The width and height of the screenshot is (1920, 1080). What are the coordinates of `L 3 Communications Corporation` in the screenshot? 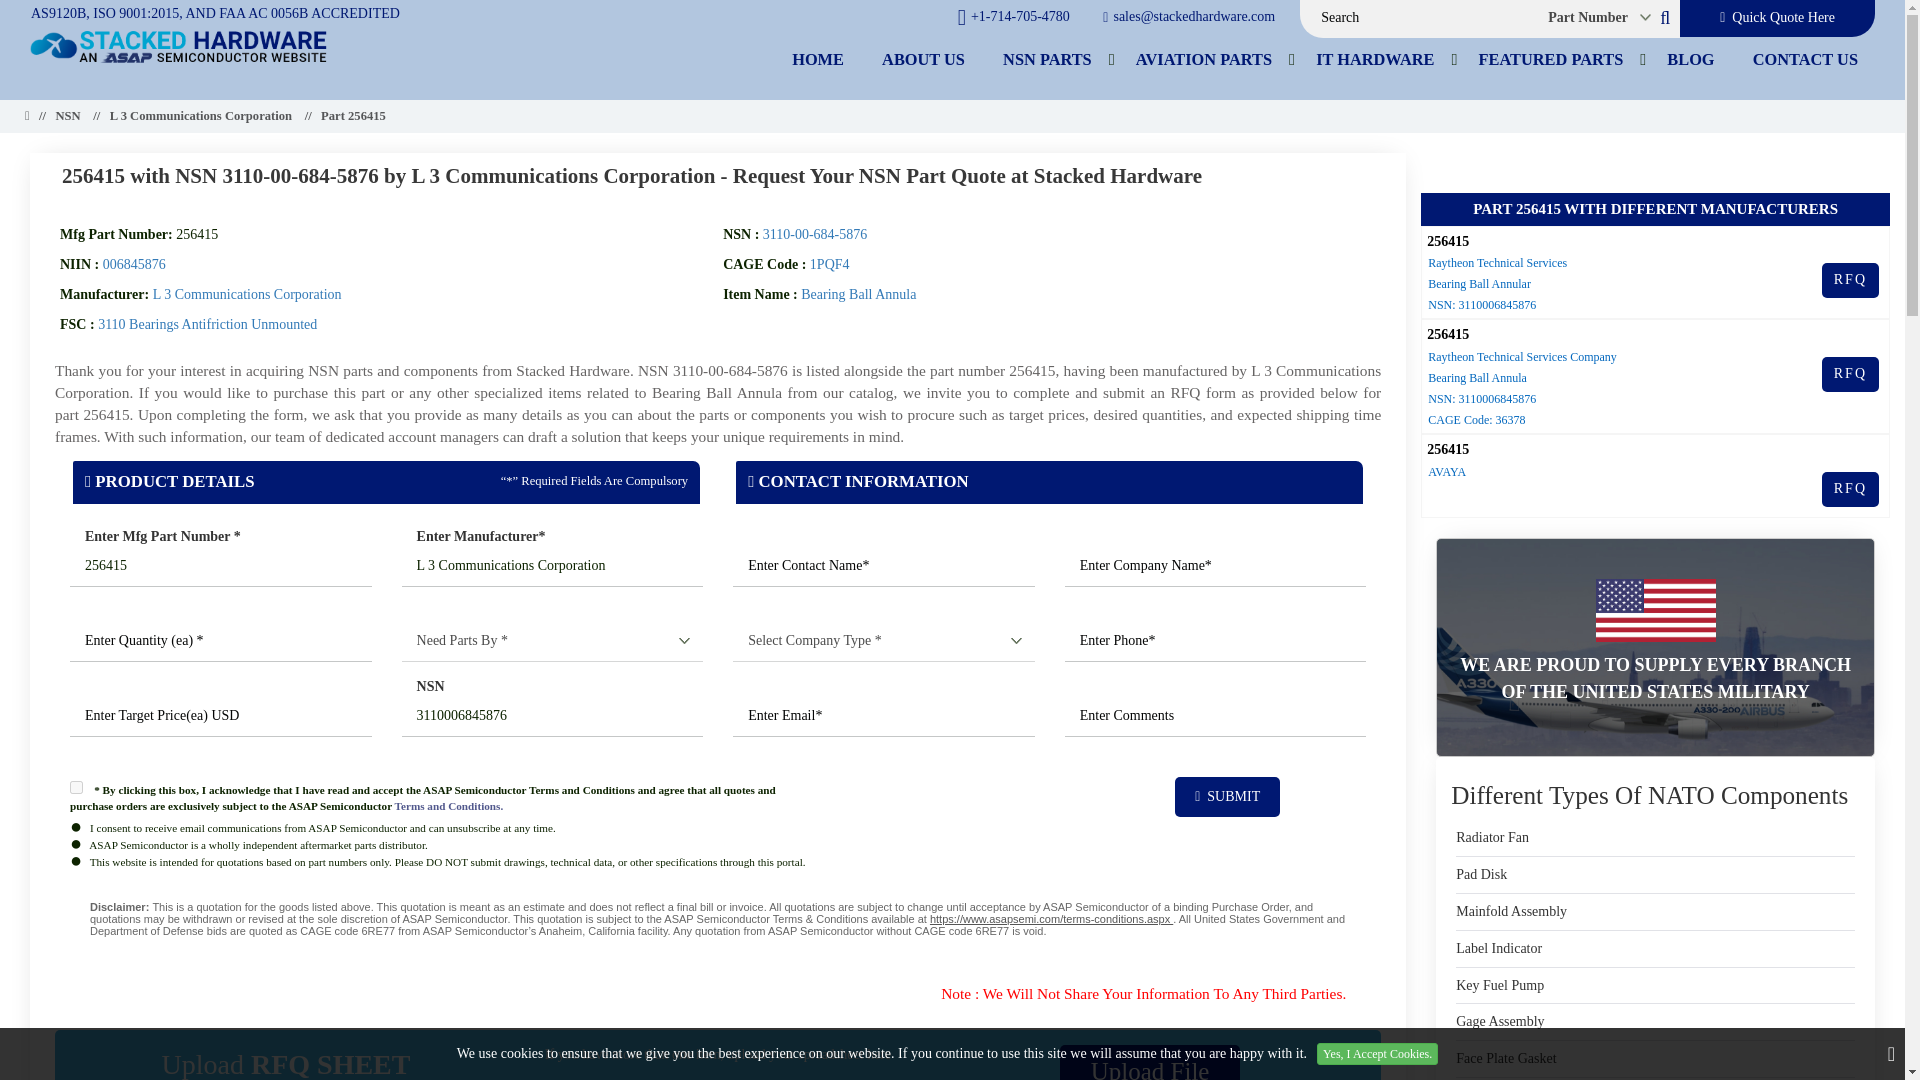 It's located at (552, 566).